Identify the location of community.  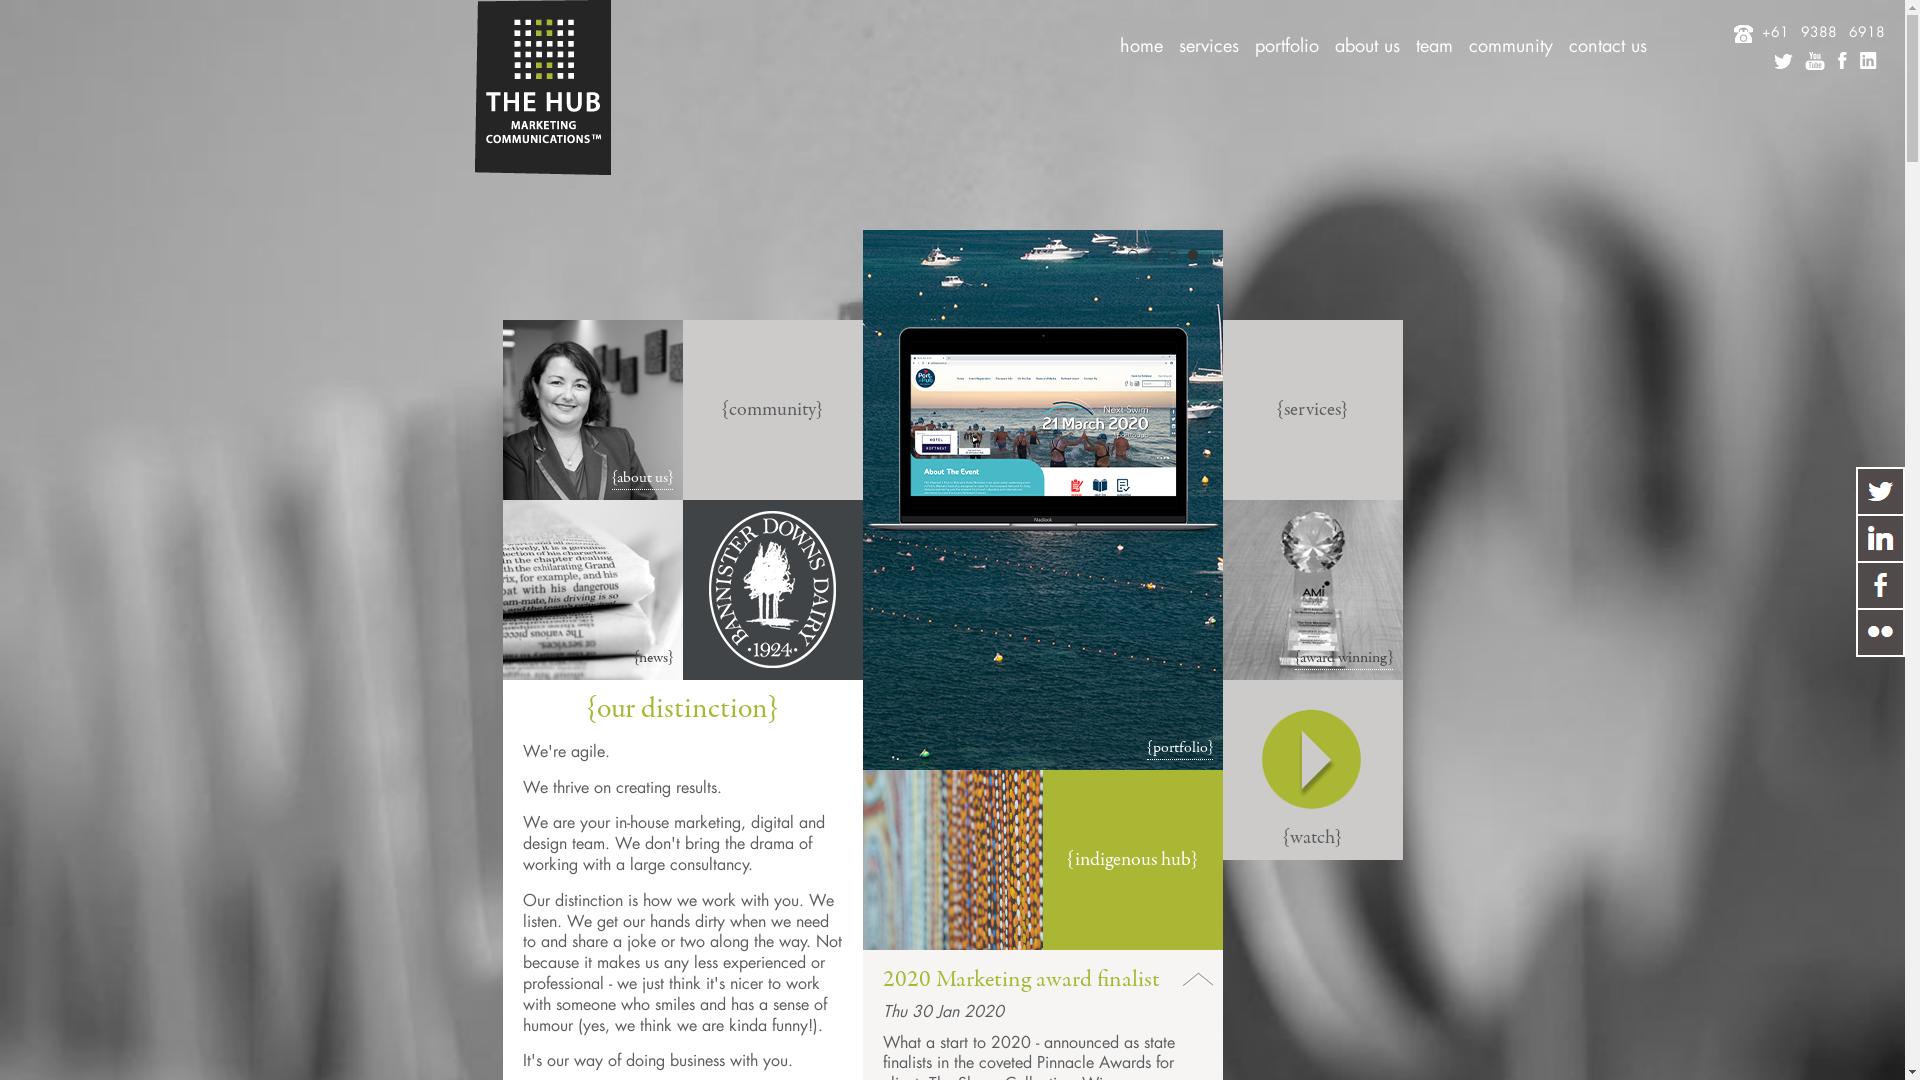
(1511, 43).